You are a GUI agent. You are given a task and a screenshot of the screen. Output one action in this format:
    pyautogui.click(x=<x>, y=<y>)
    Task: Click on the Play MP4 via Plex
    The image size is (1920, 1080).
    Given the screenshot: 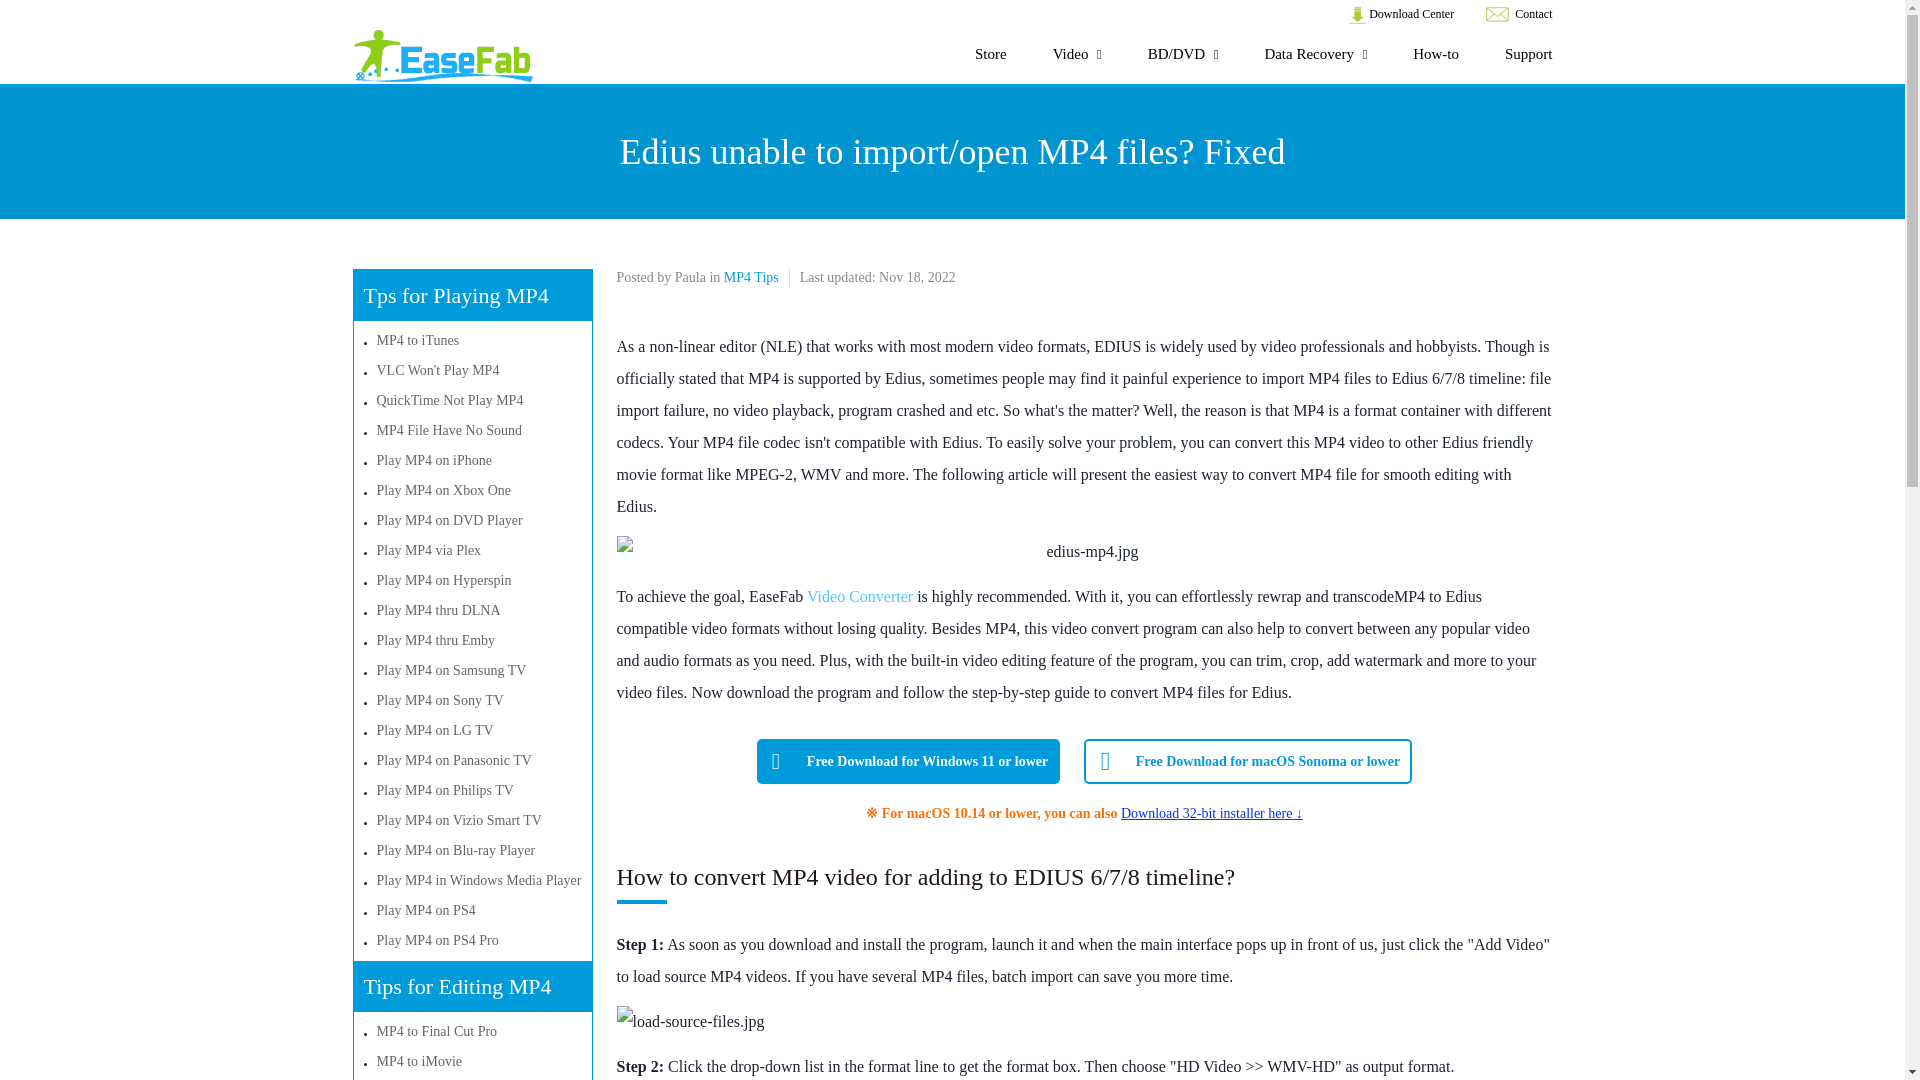 What is the action you would take?
    pyautogui.click(x=428, y=550)
    